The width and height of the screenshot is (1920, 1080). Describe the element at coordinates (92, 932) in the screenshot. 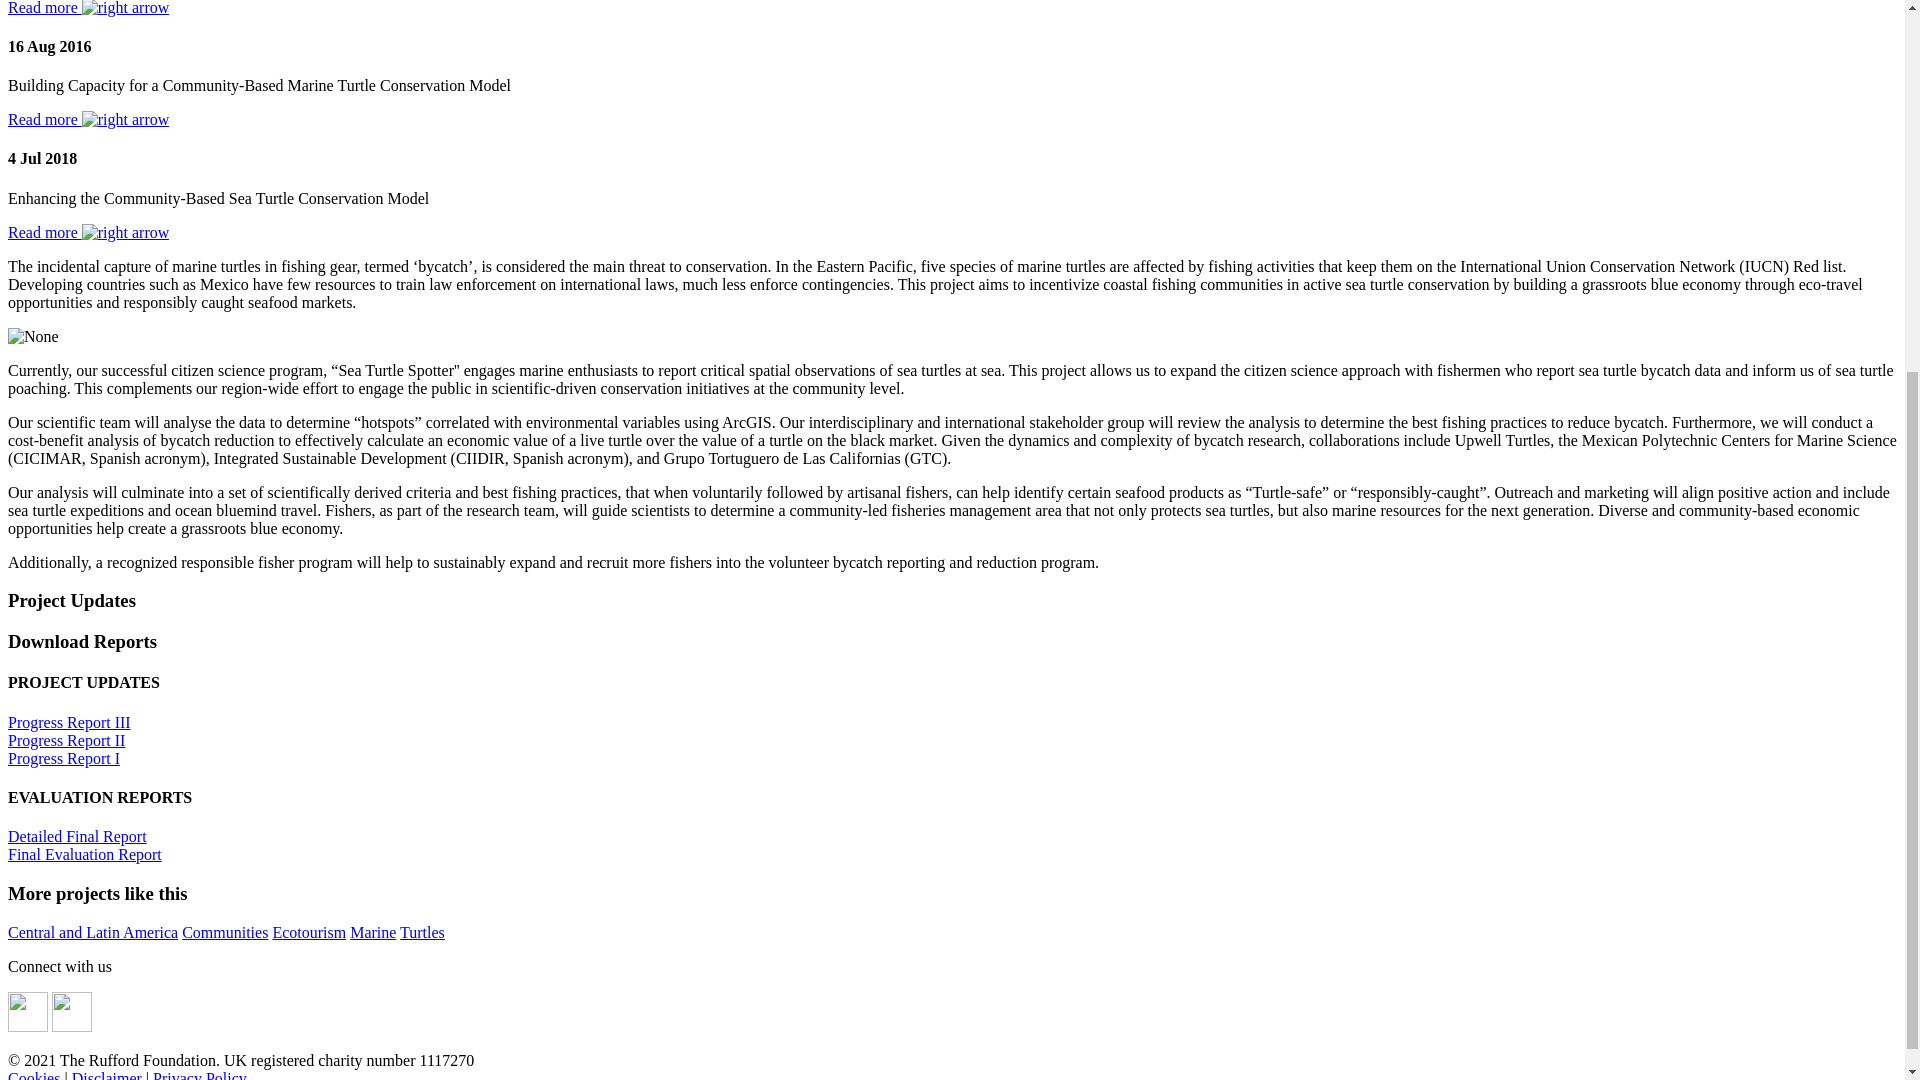

I see `Central and Latin America` at that location.